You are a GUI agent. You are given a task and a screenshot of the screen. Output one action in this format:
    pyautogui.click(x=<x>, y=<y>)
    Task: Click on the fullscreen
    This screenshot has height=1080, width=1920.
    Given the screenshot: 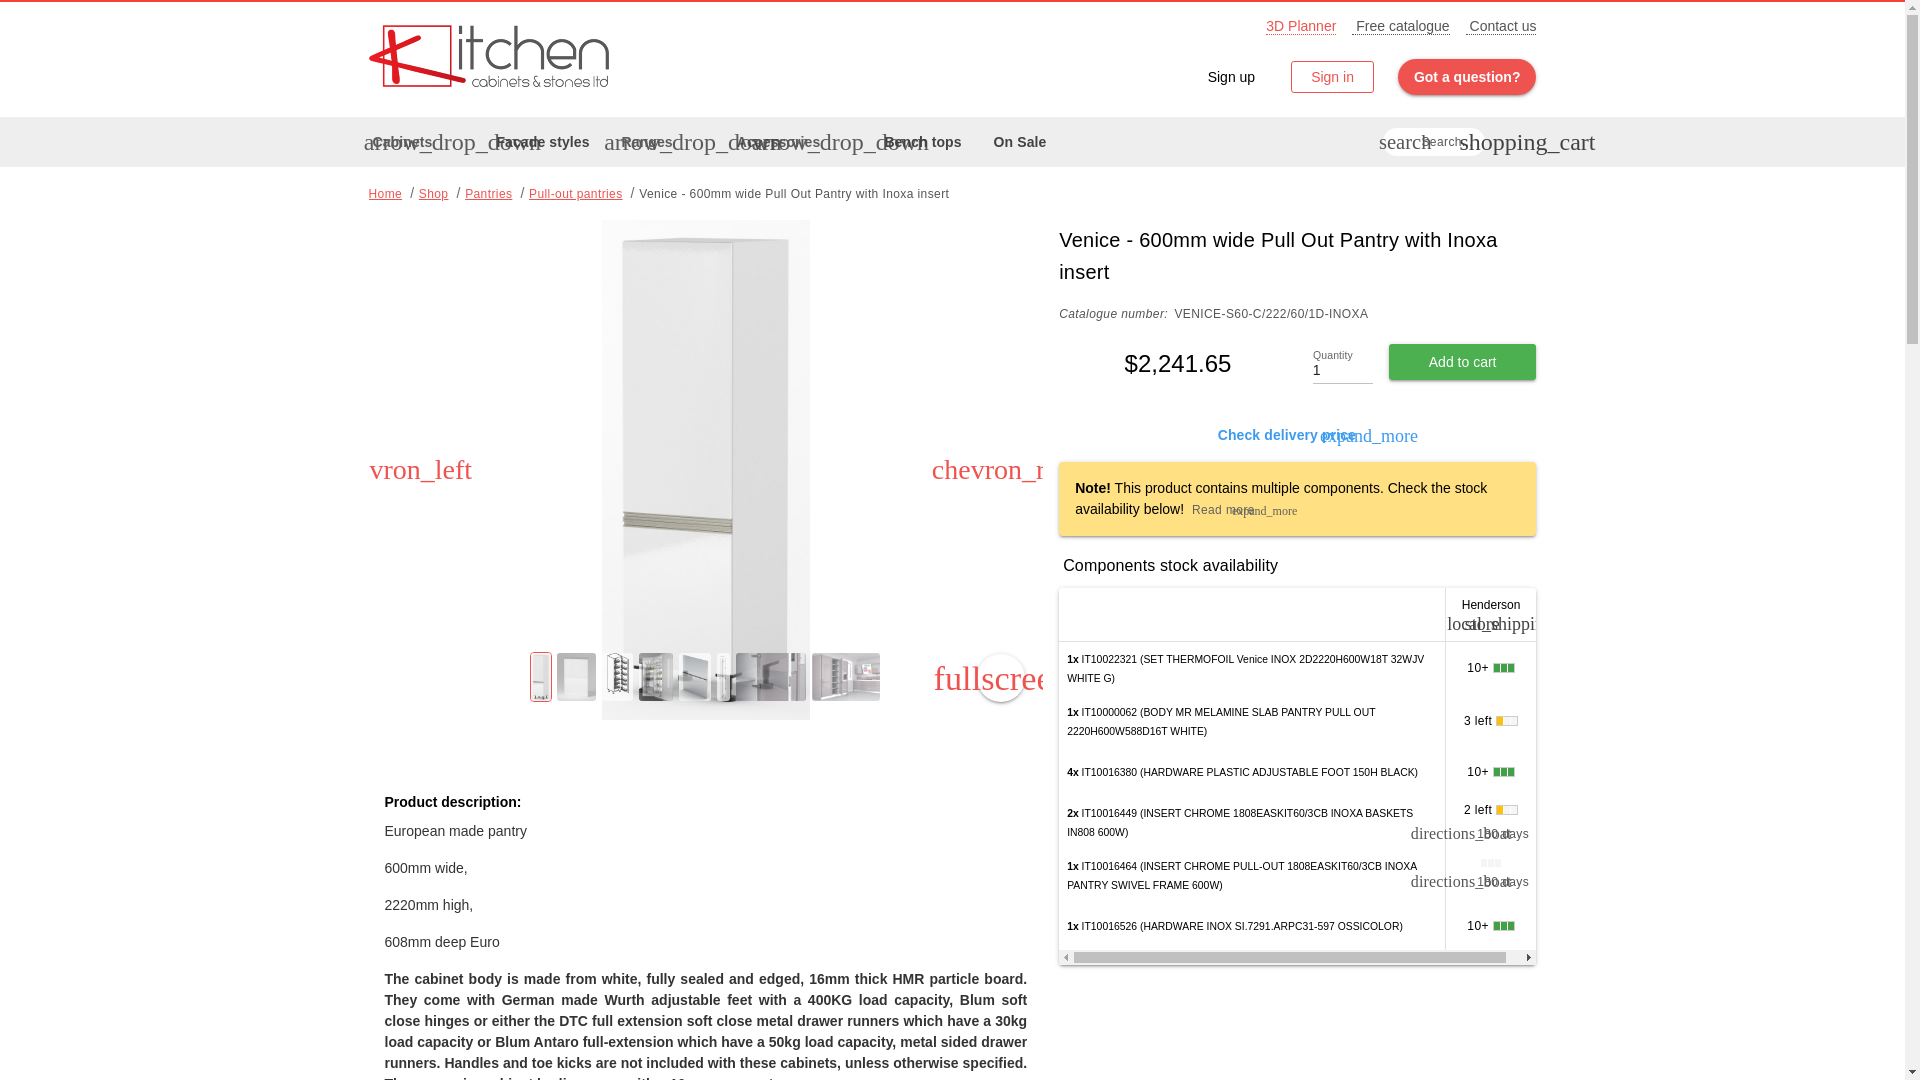 What is the action you would take?
    pyautogui.click(x=576, y=193)
    